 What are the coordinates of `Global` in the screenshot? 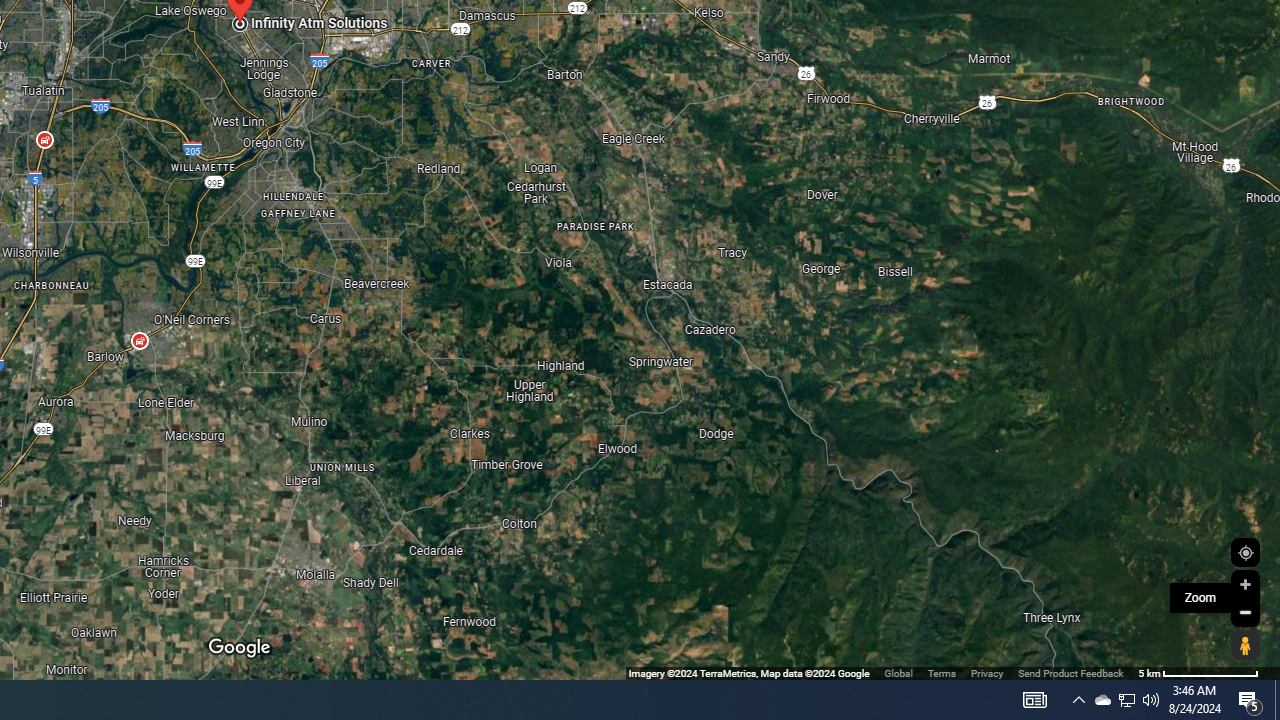 It's located at (898, 672).